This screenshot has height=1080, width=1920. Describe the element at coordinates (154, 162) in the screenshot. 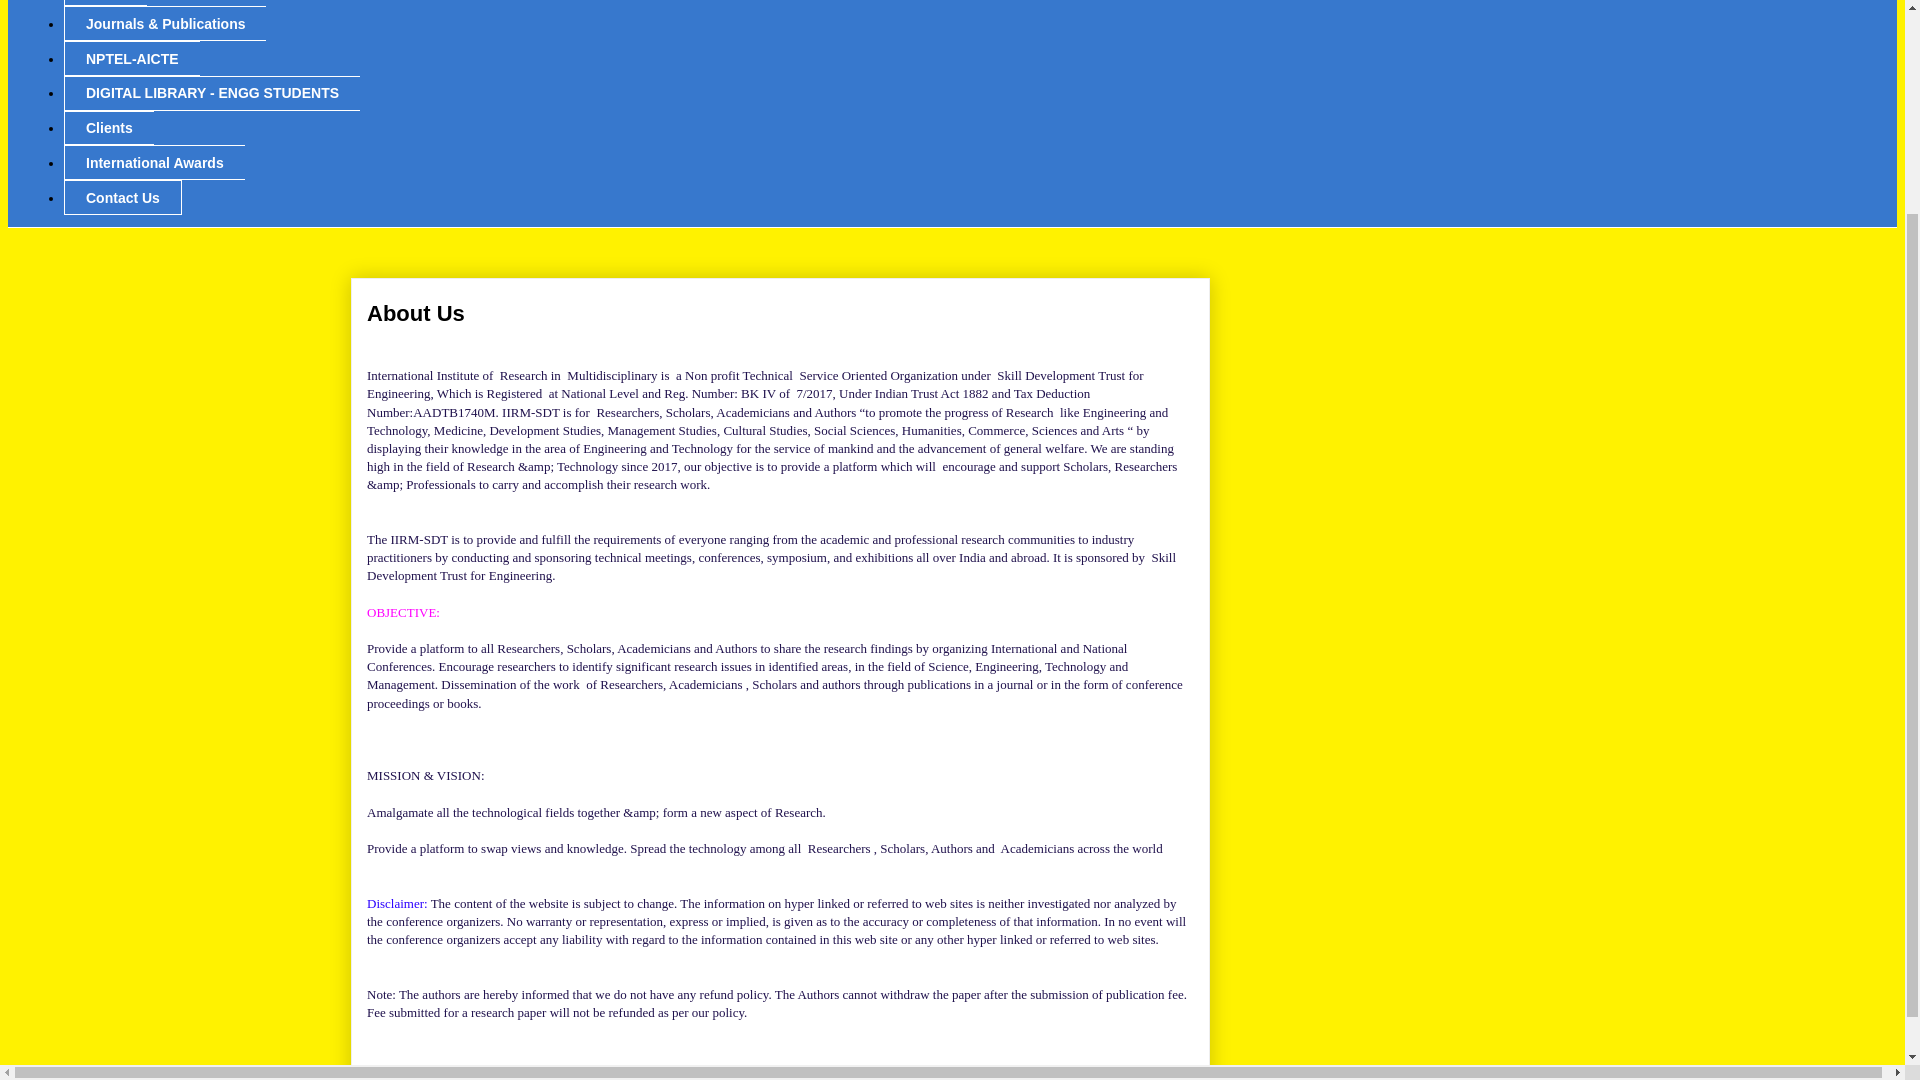

I see `International Awards` at that location.